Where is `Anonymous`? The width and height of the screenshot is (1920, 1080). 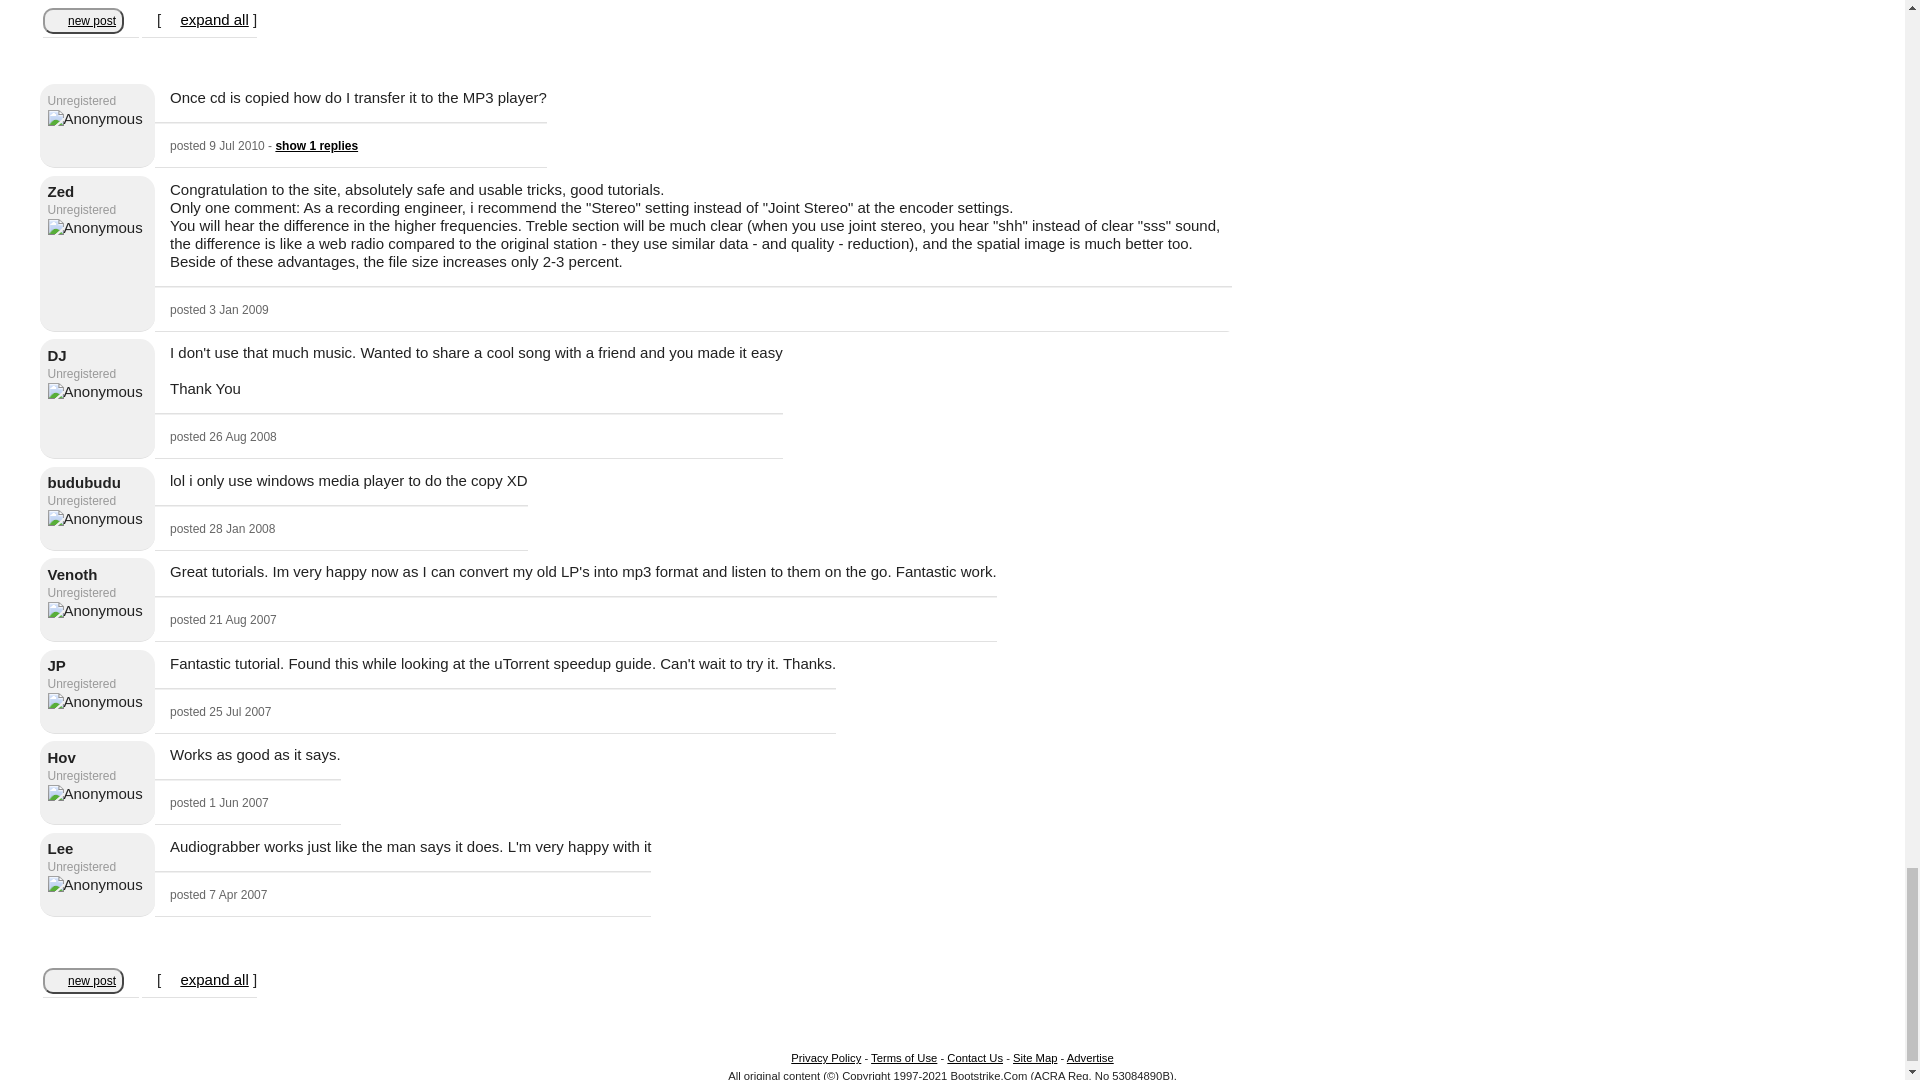
Anonymous is located at coordinates (95, 392).